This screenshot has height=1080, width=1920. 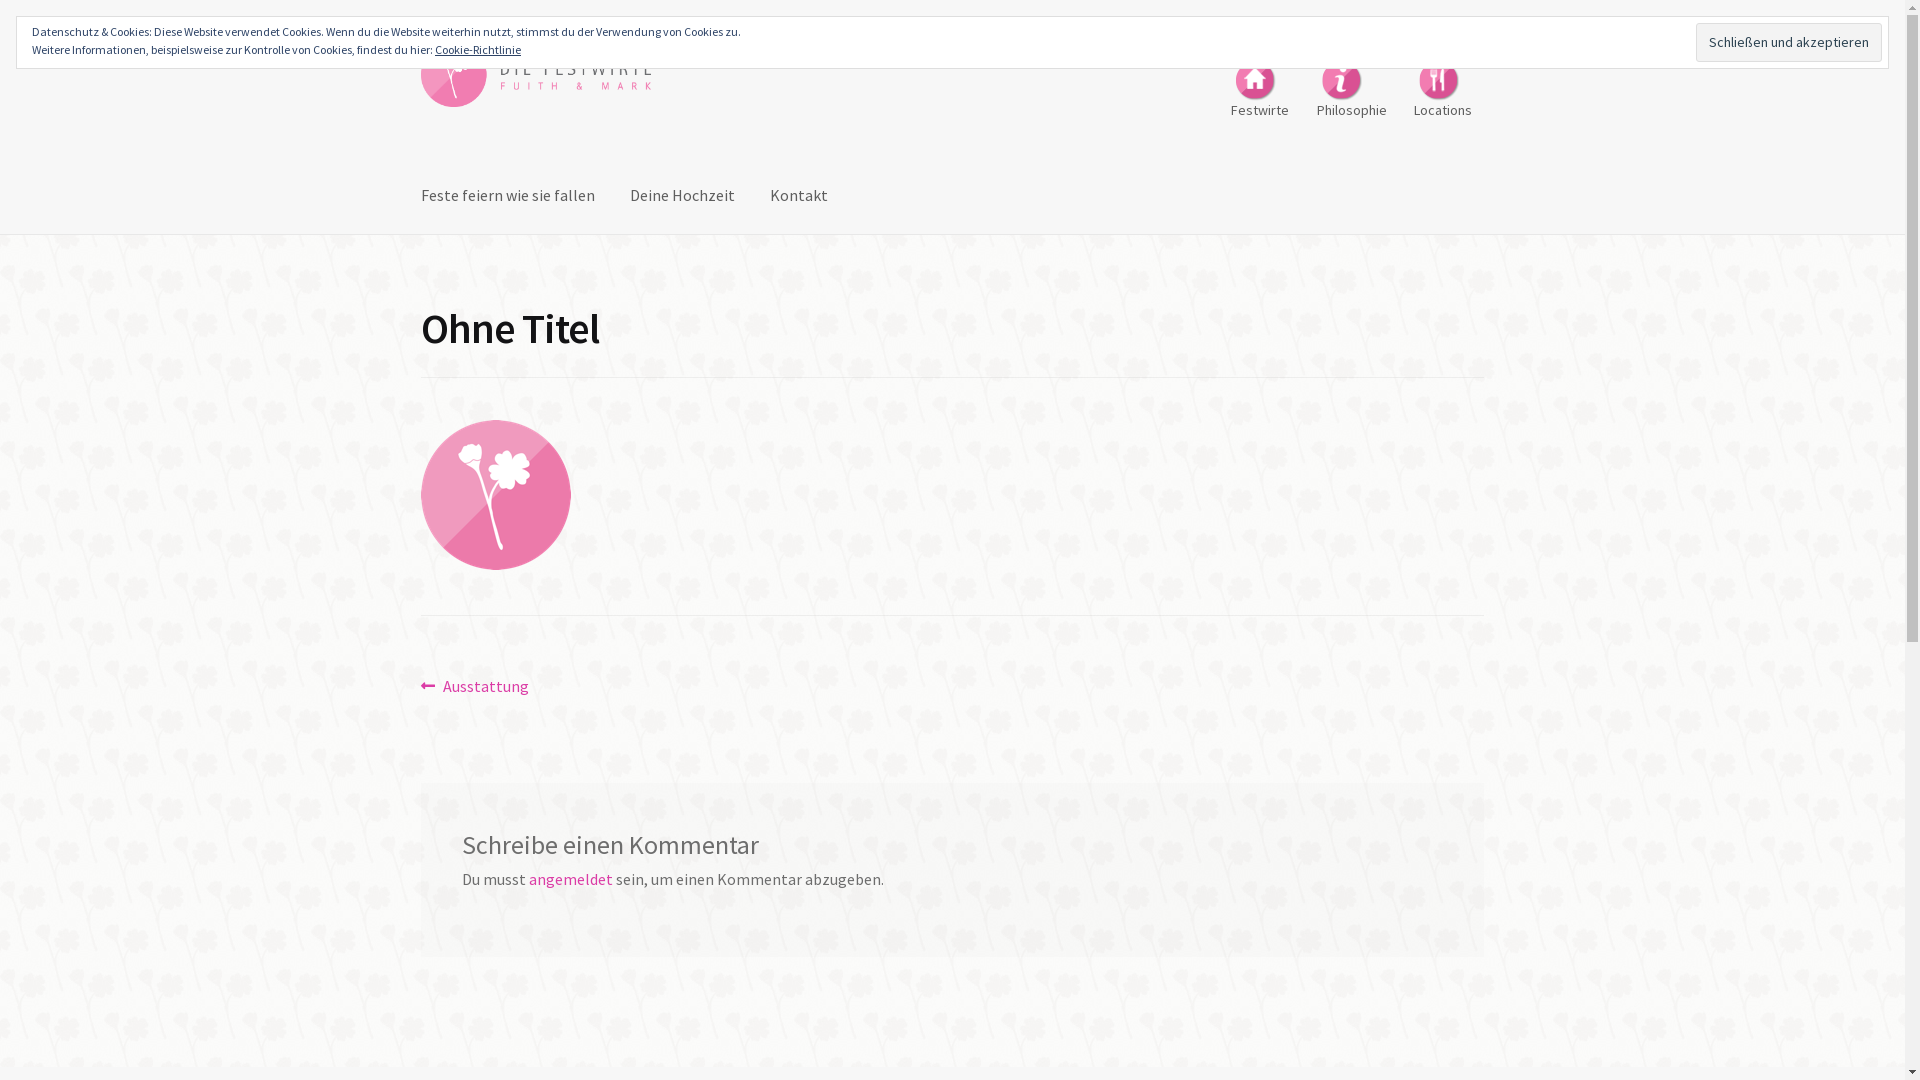 I want to click on Vorheriger Beitrag:
Ausstattung, so click(x=476, y=687).